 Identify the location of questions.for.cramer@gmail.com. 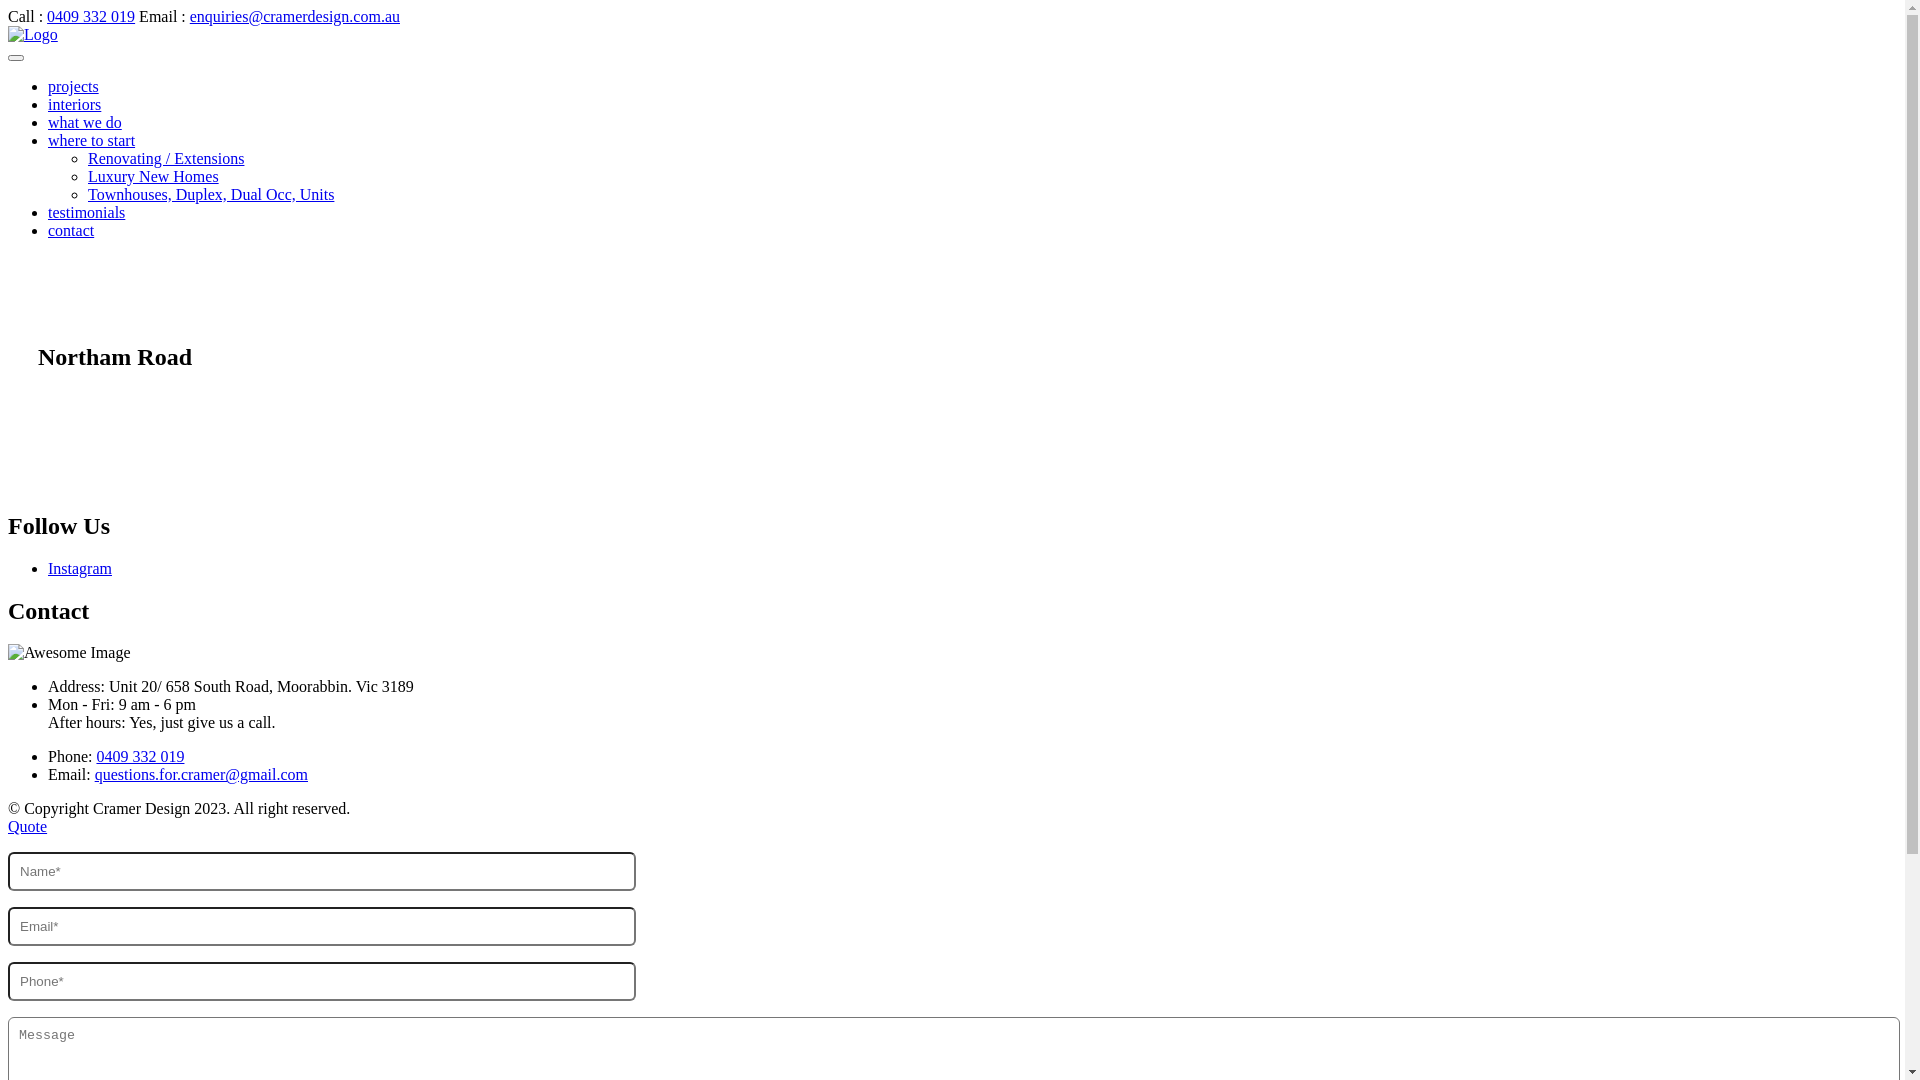
(202, 774).